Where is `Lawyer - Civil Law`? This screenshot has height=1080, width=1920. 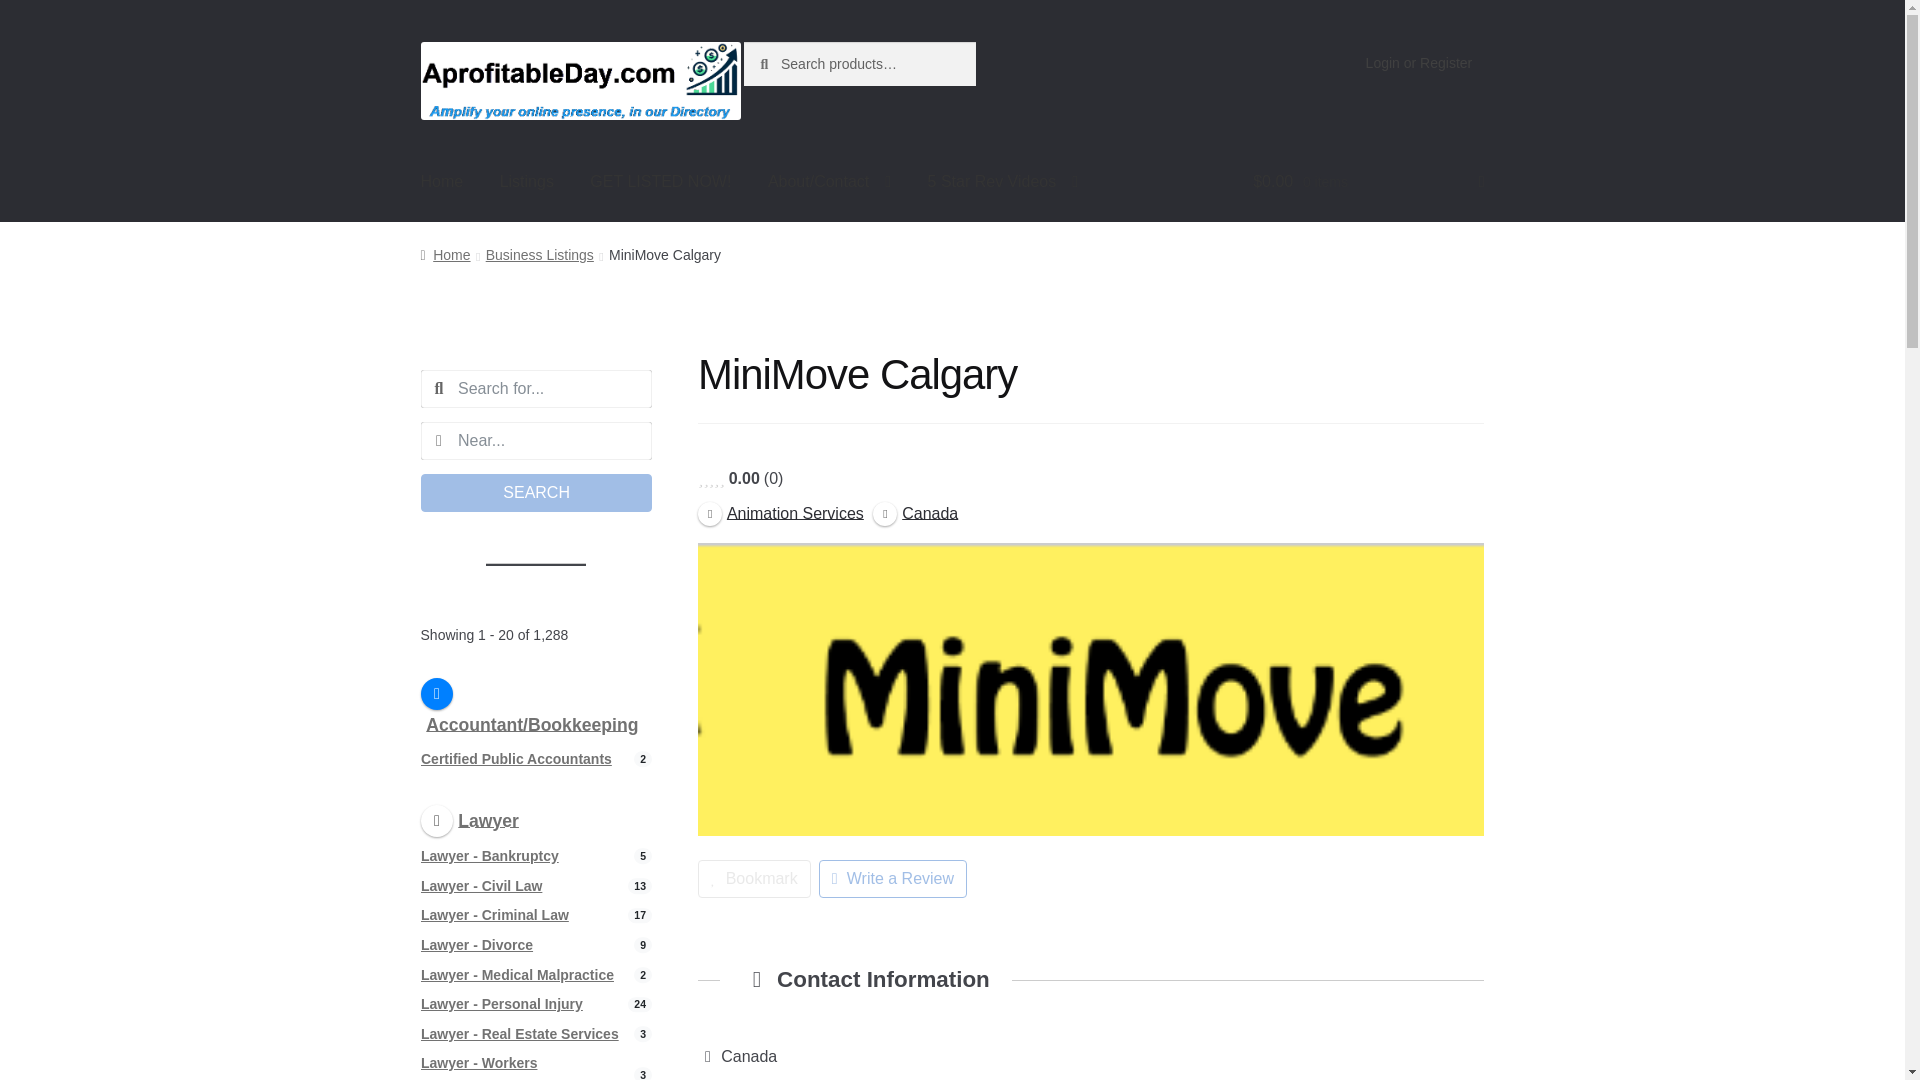 Lawyer - Civil Law is located at coordinates (480, 886).